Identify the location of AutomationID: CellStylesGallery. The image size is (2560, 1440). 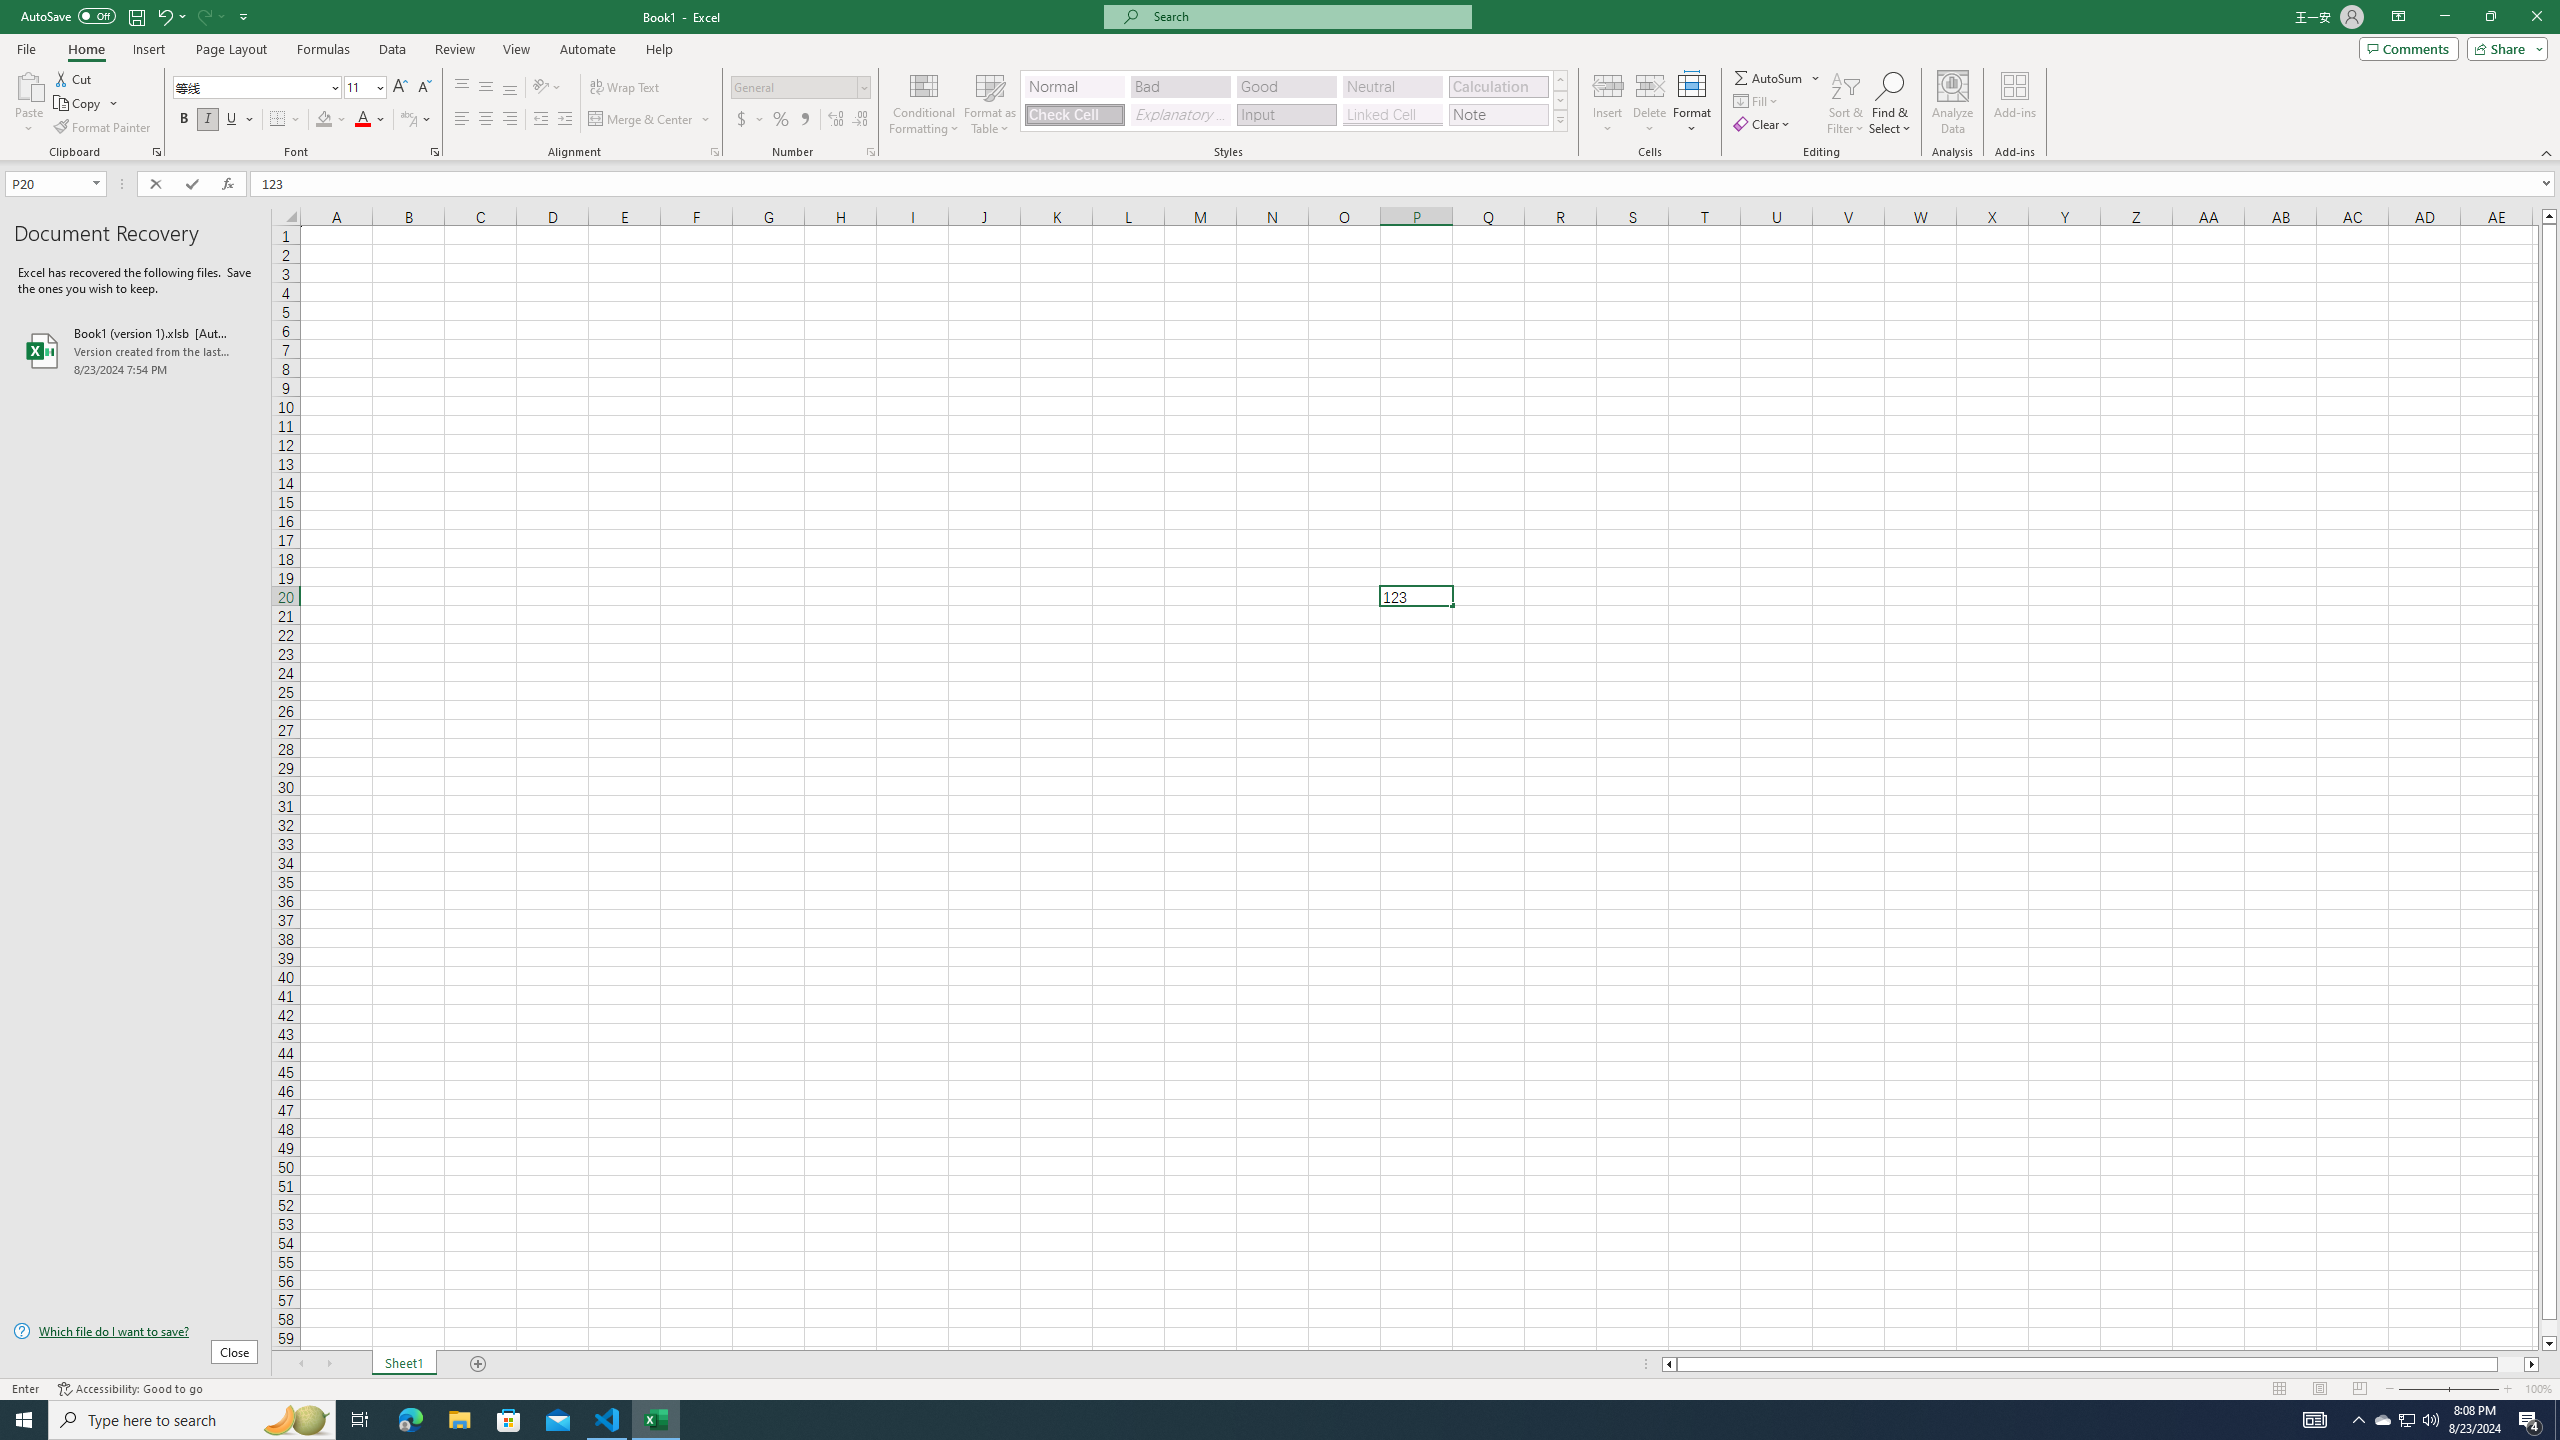
(1294, 101).